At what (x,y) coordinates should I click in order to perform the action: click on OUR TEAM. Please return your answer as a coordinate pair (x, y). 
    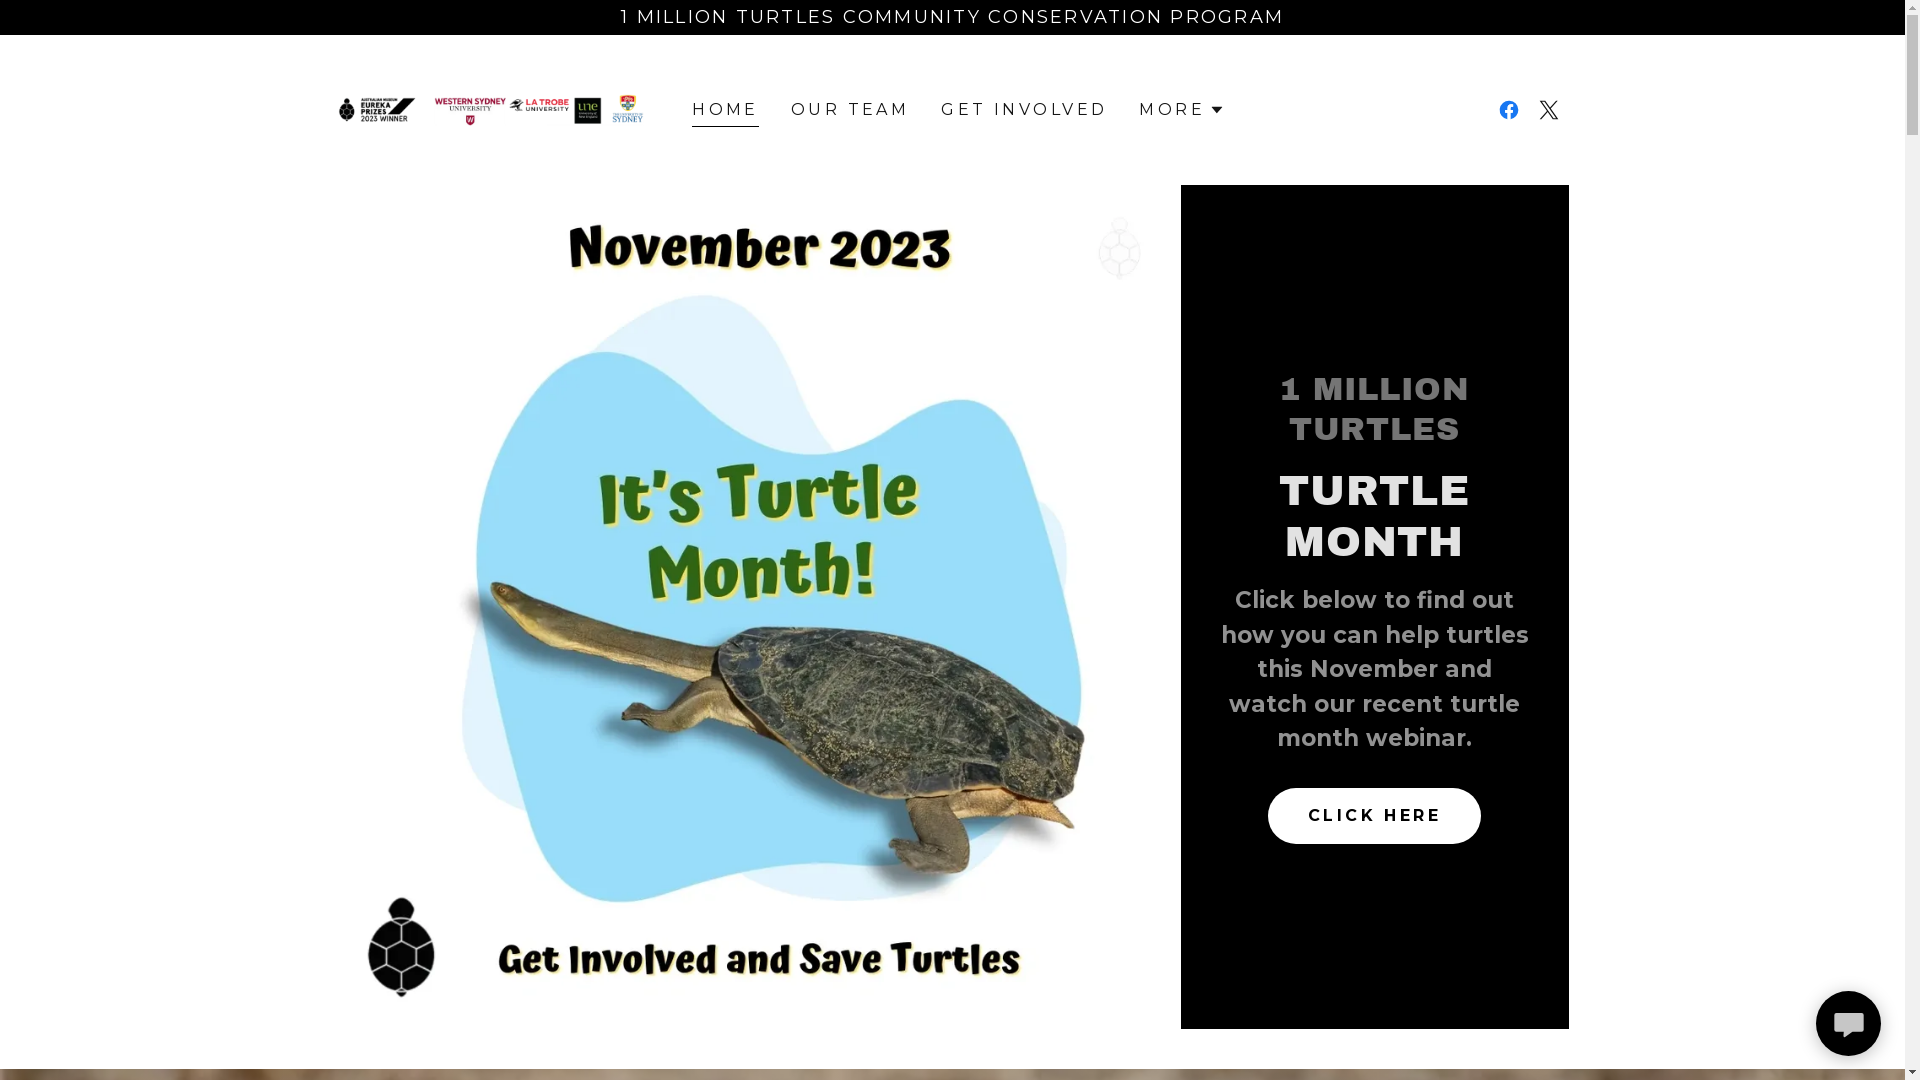
    Looking at the image, I should click on (850, 110).